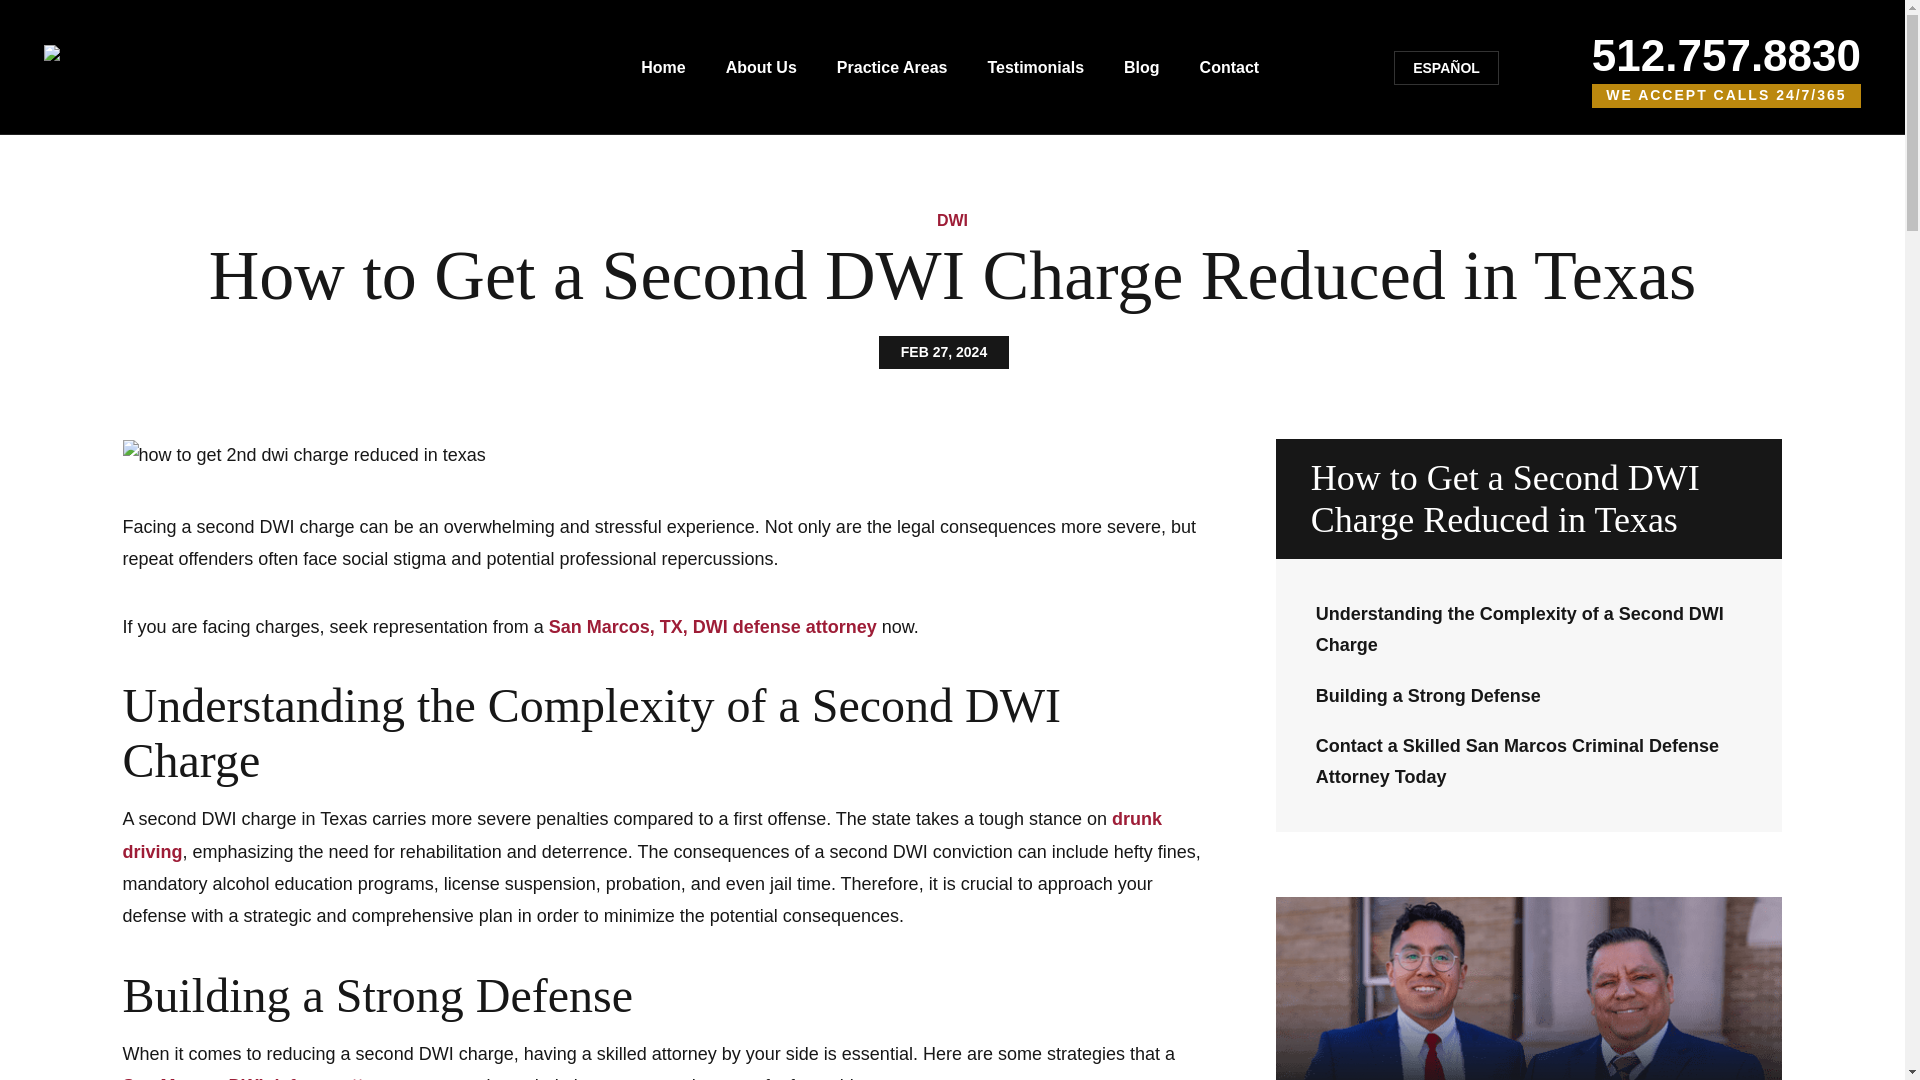  Describe the element at coordinates (663, 67) in the screenshot. I see `Home` at that location.